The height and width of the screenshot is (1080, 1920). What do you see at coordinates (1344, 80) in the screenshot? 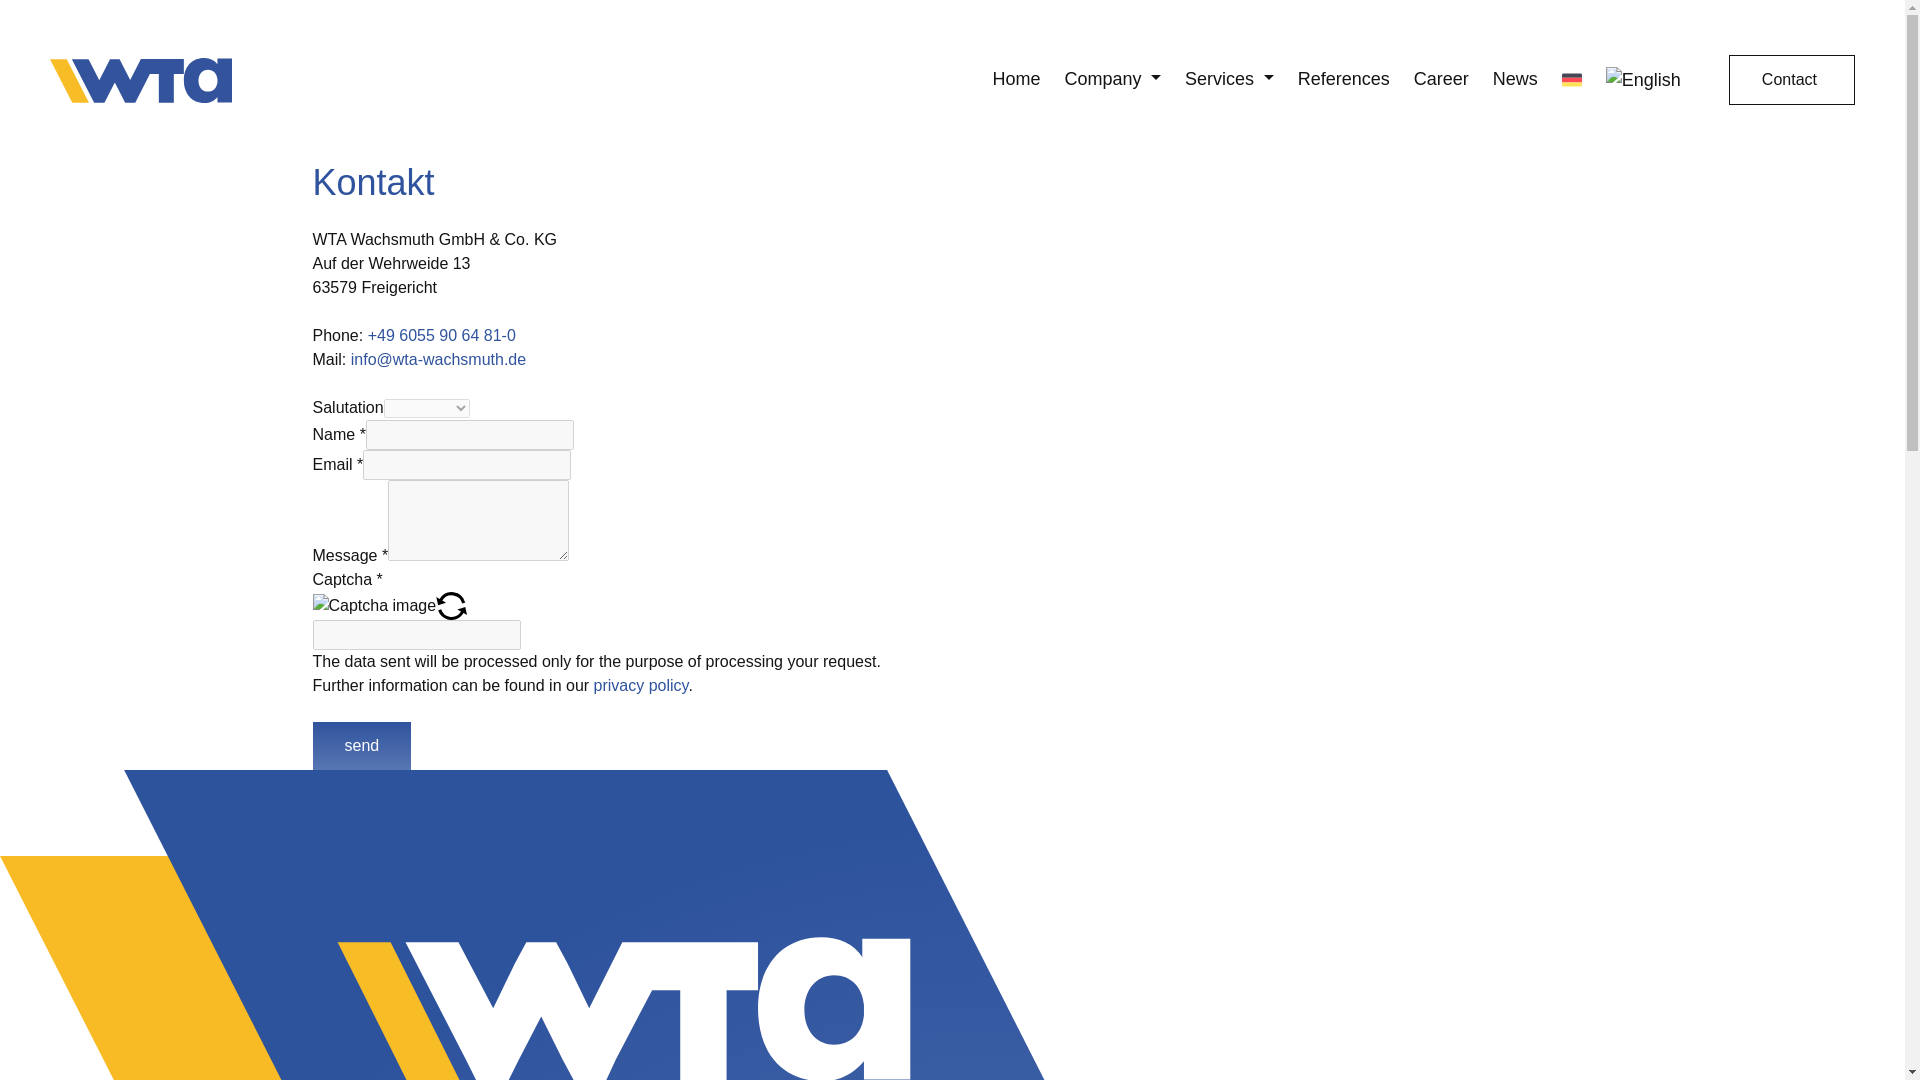
I see `References` at bounding box center [1344, 80].